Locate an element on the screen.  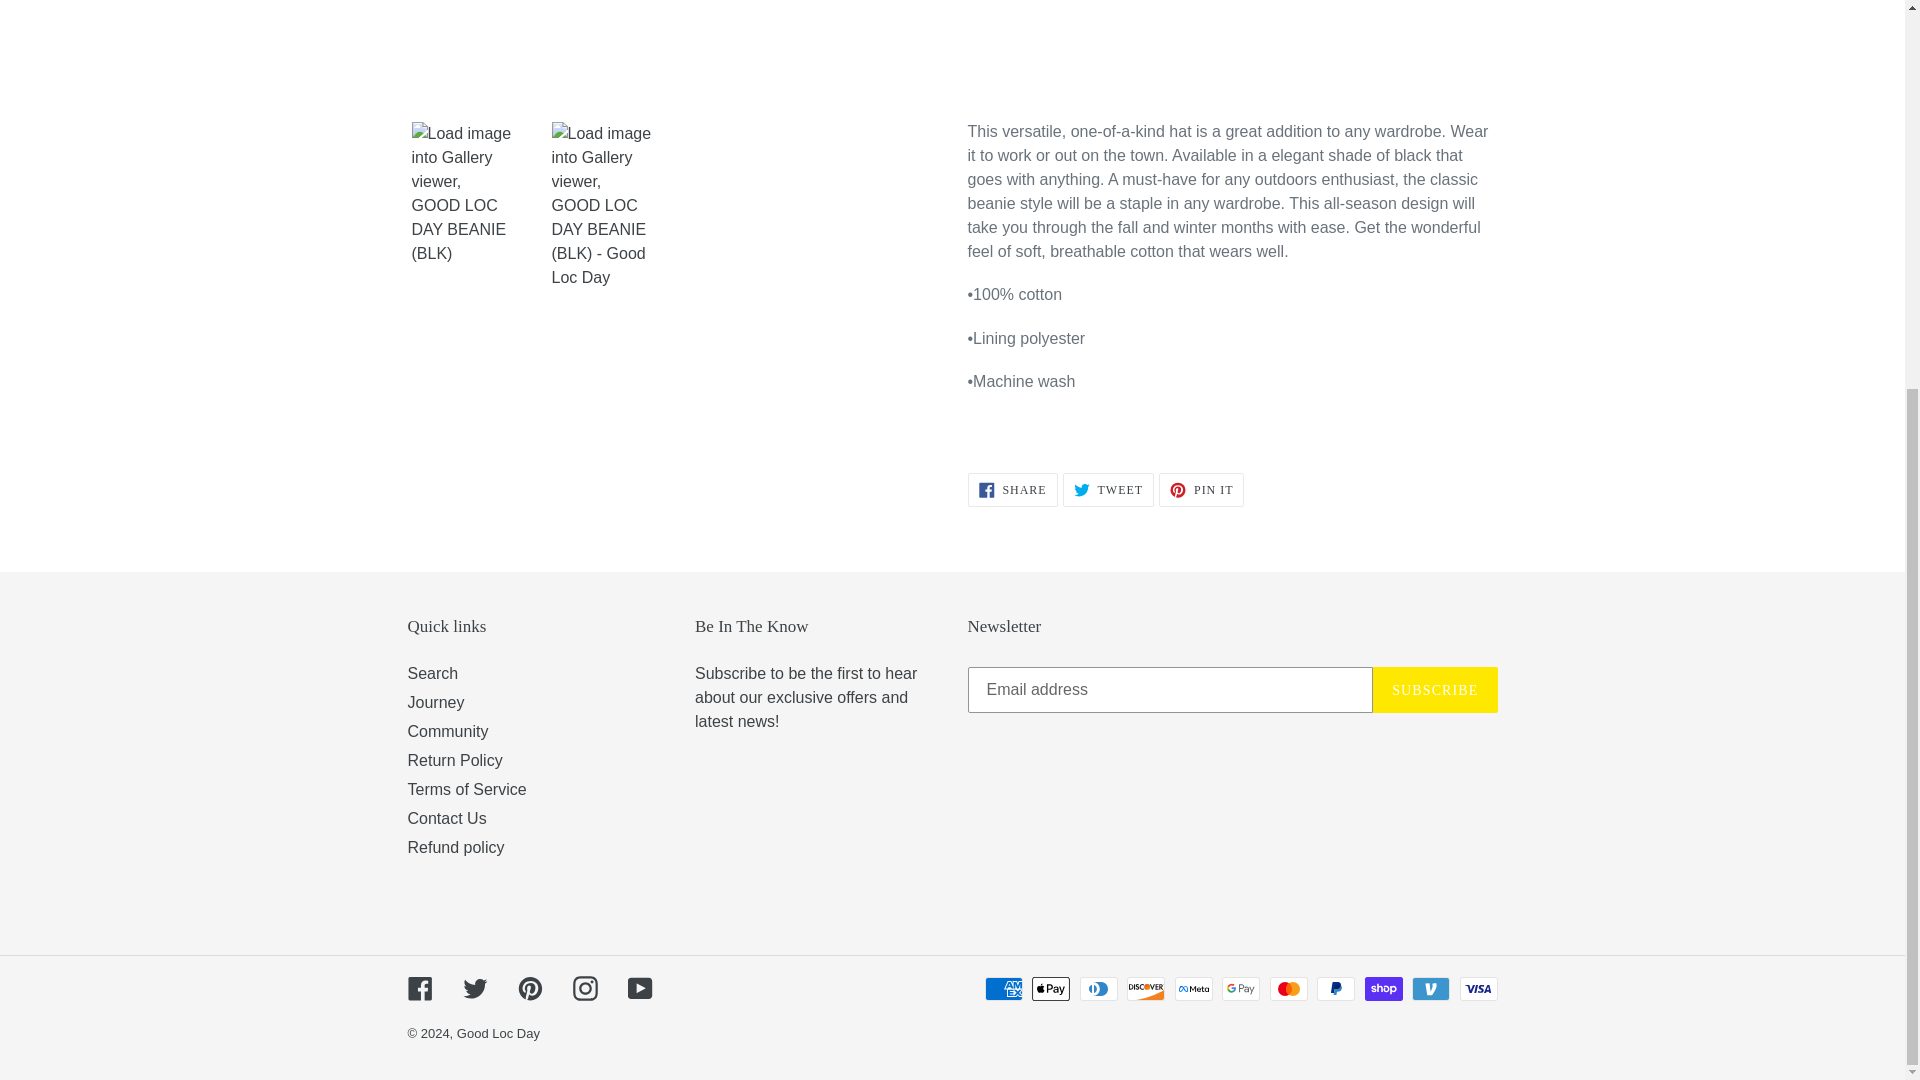
Community is located at coordinates (436, 702).